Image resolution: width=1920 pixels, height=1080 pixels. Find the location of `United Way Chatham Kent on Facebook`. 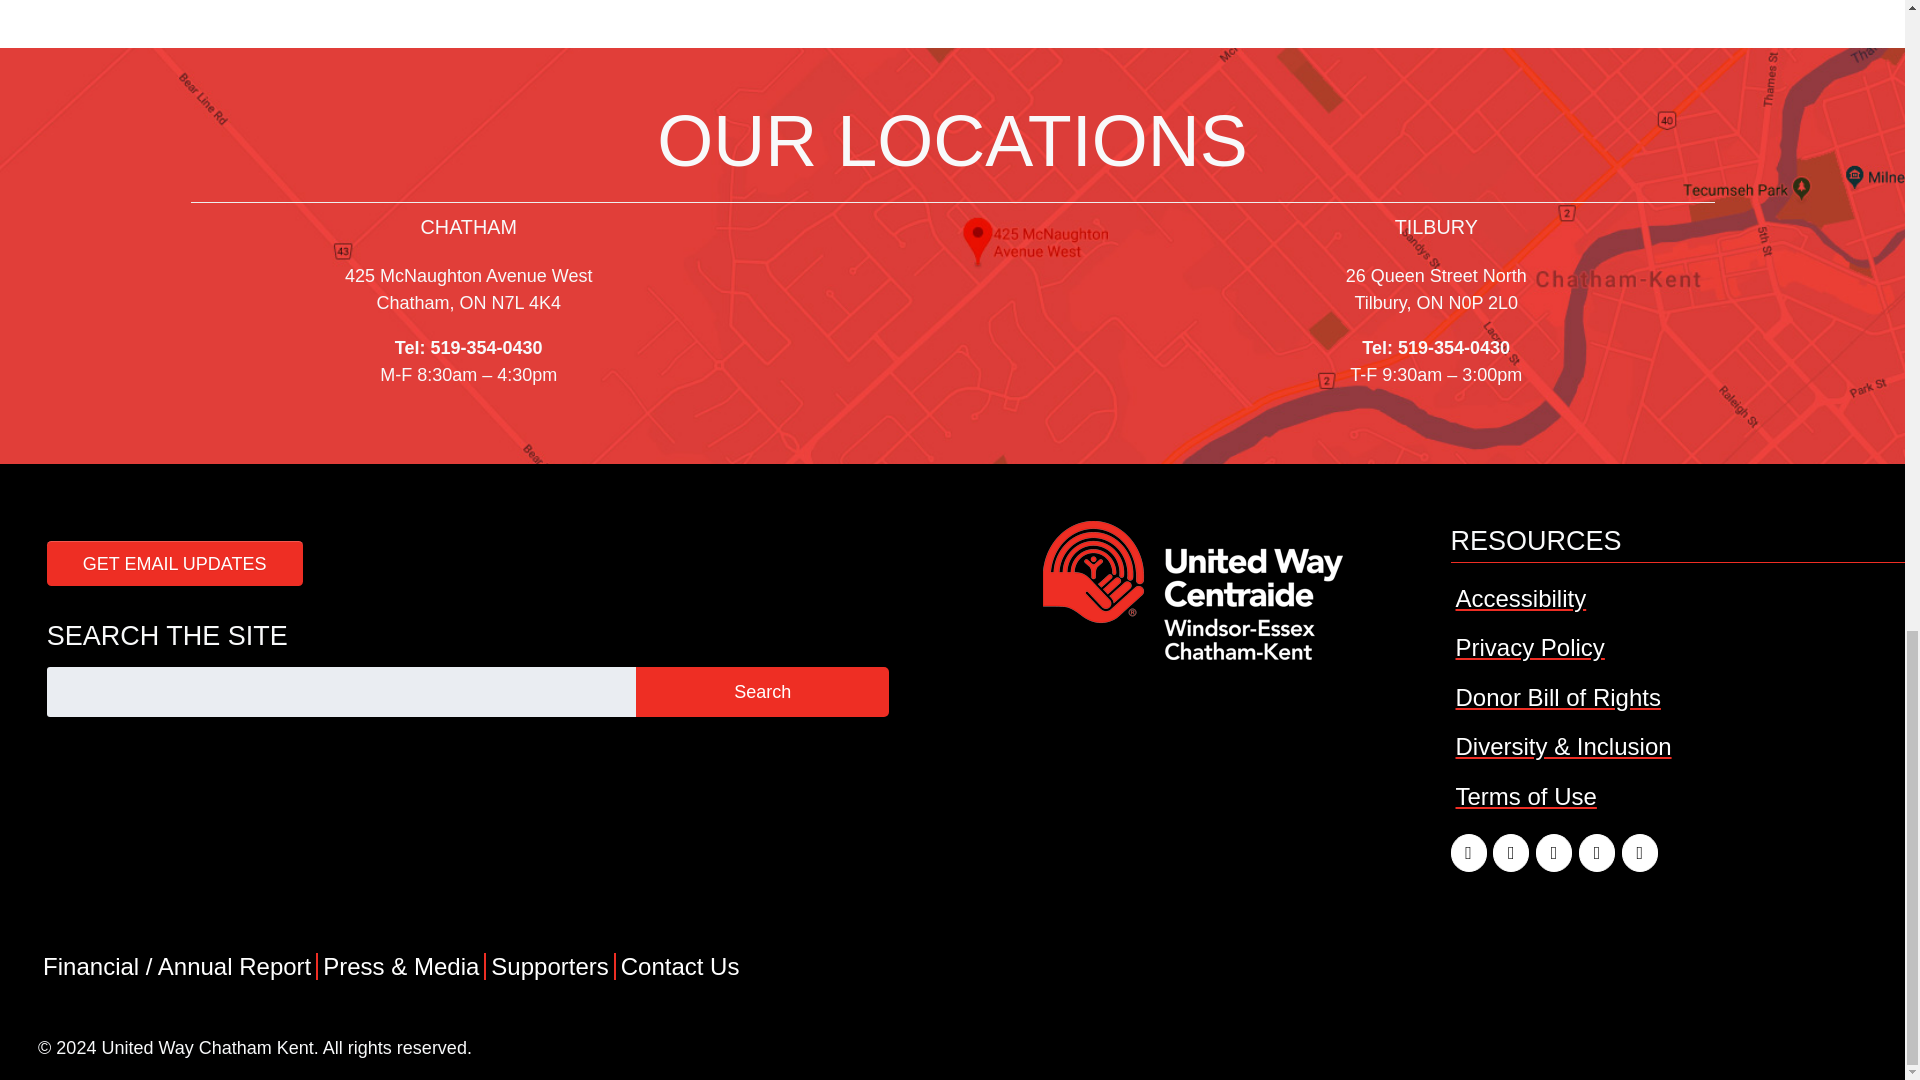

United Way Chatham Kent on Facebook is located at coordinates (1468, 852).